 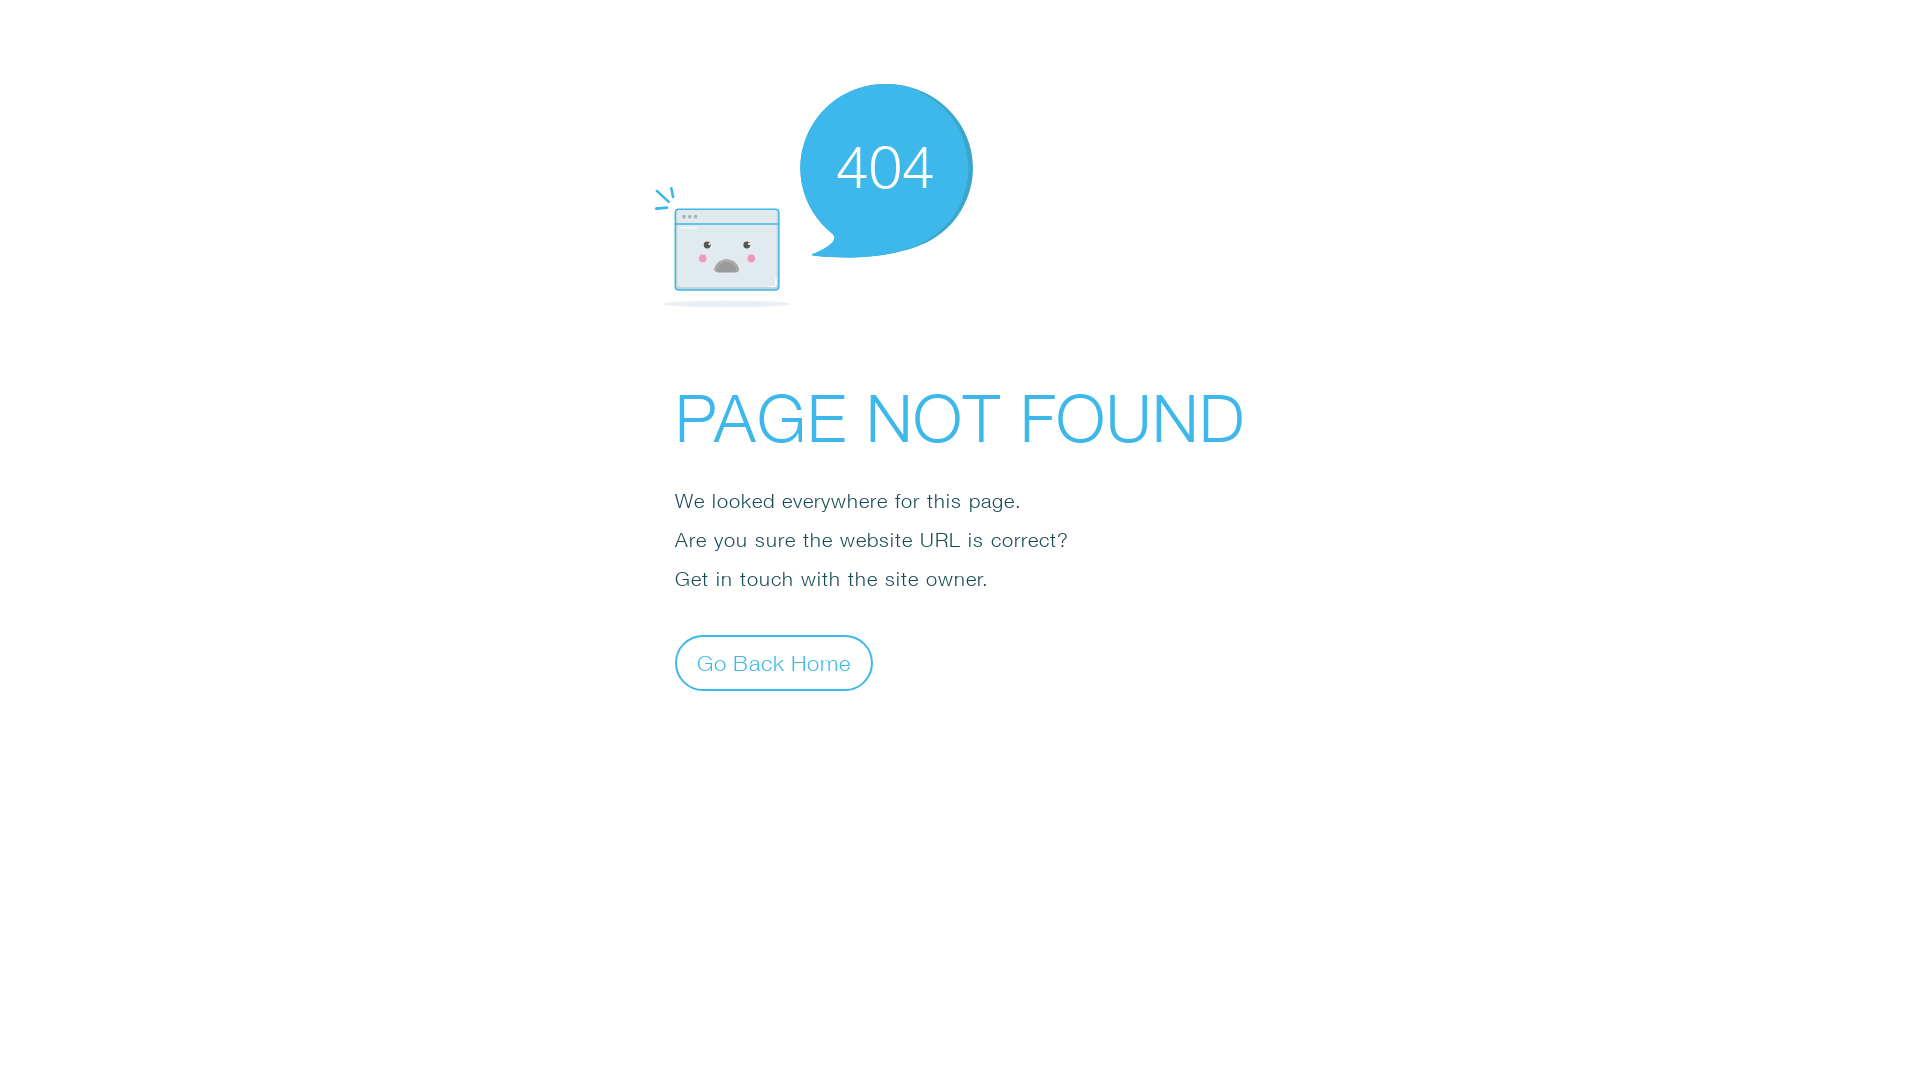 What do you see at coordinates (774, 662) in the screenshot?
I see `Go Back Home` at bounding box center [774, 662].